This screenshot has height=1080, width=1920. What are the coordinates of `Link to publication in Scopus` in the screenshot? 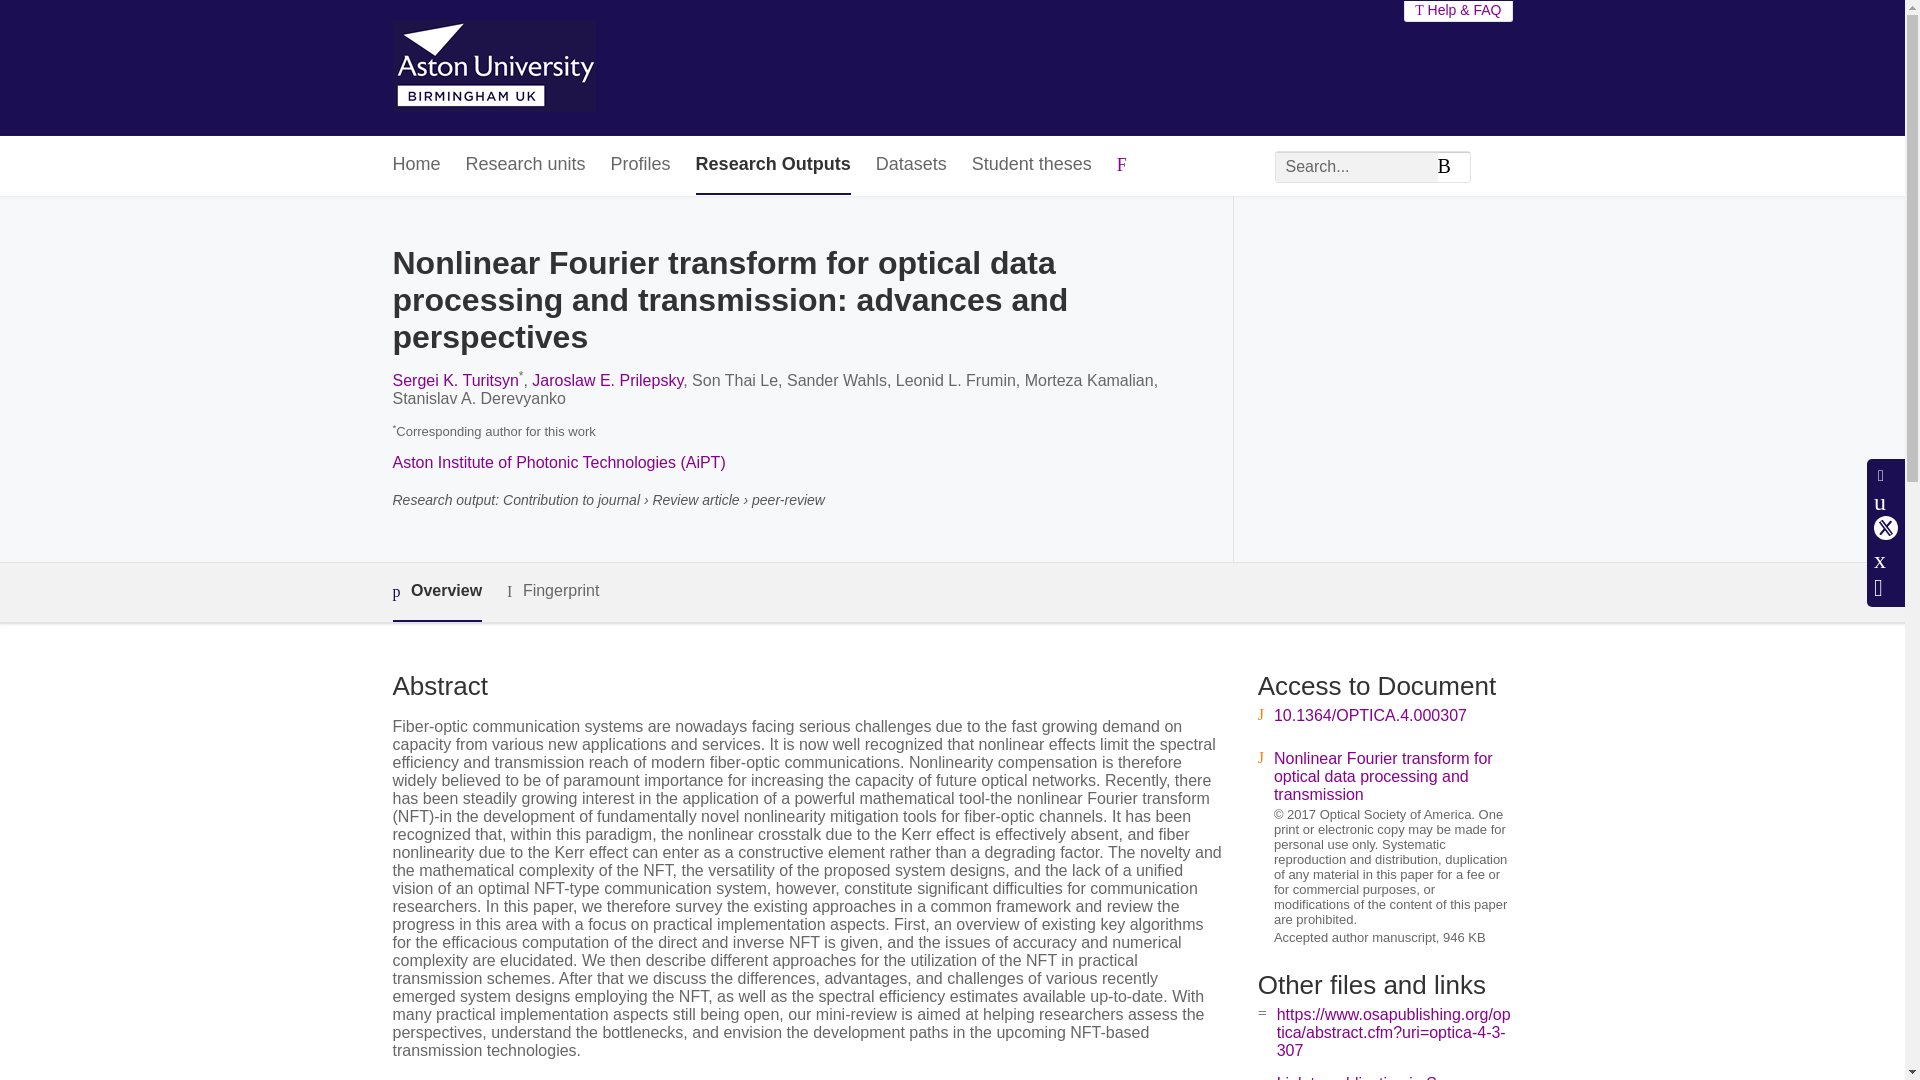 It's located at (1378, 1077).